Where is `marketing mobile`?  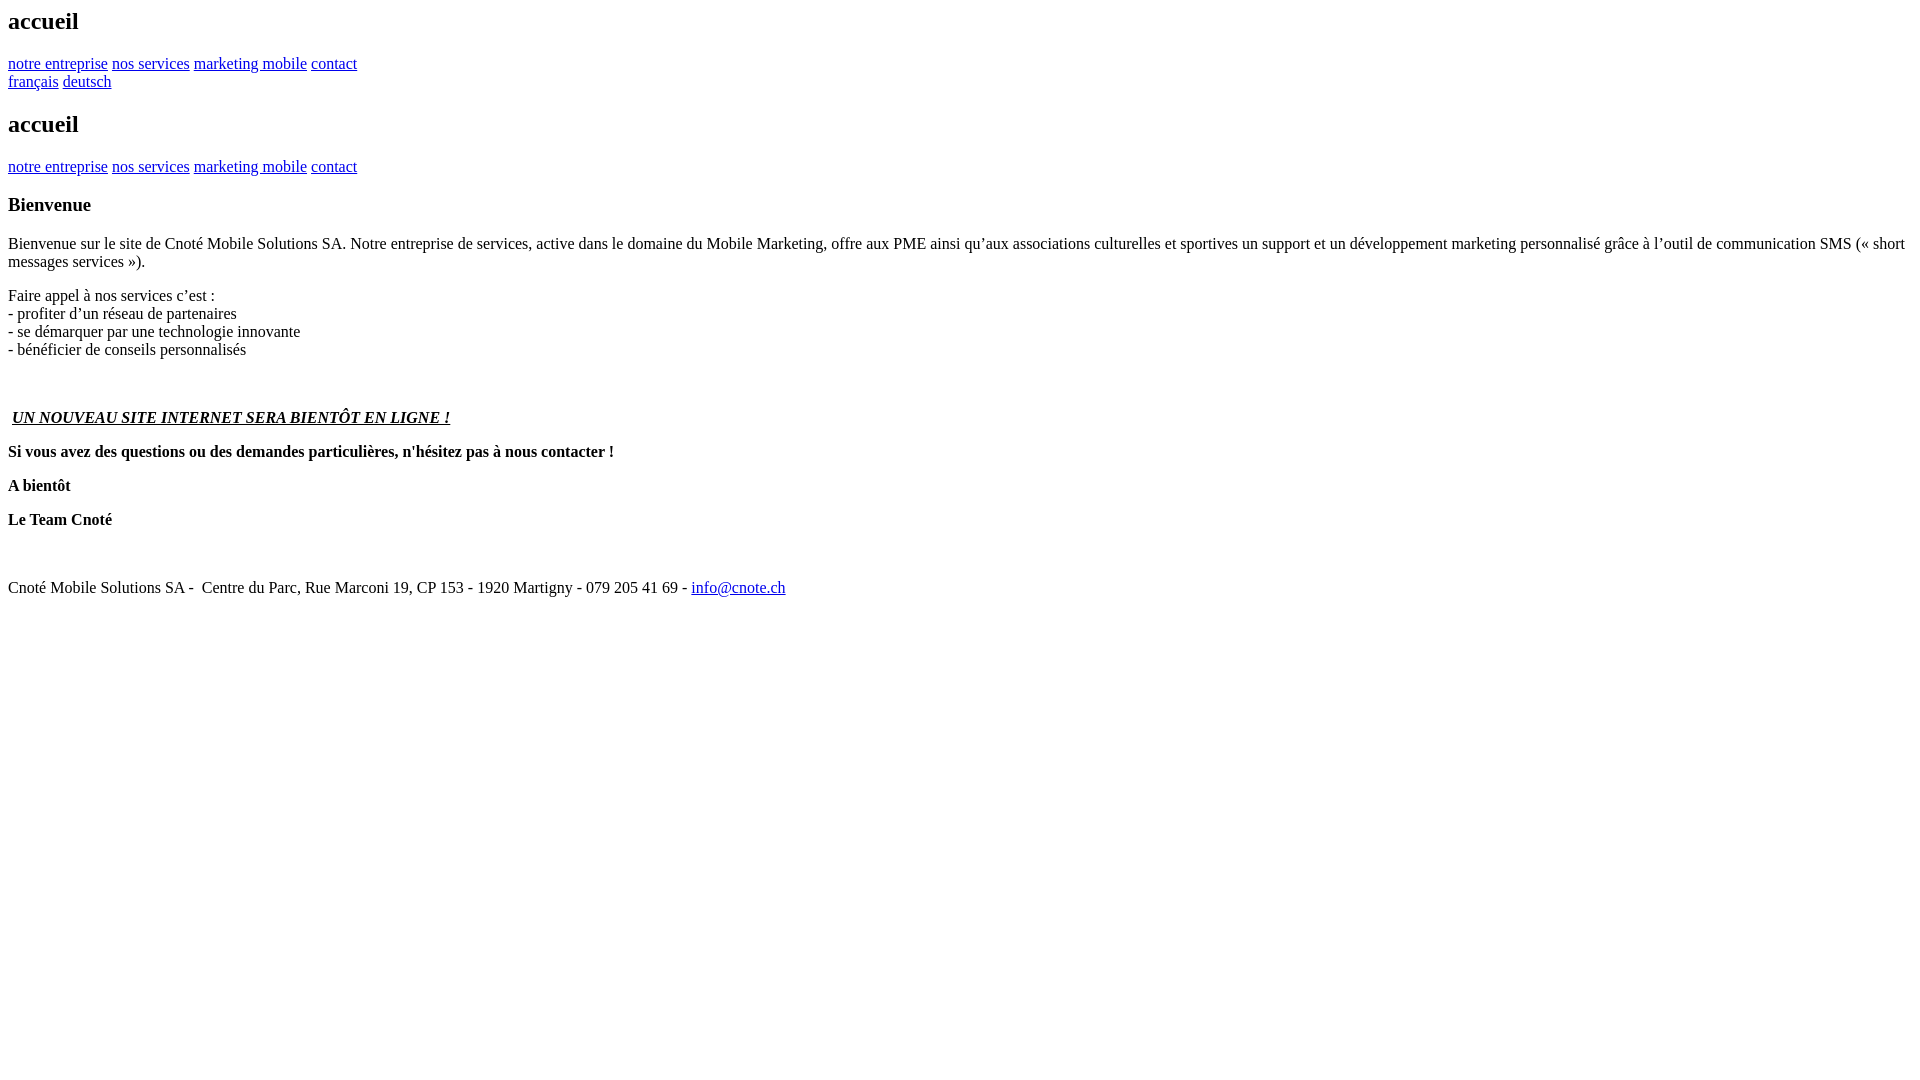 marketing mobile is located at coordinates (250, 64).